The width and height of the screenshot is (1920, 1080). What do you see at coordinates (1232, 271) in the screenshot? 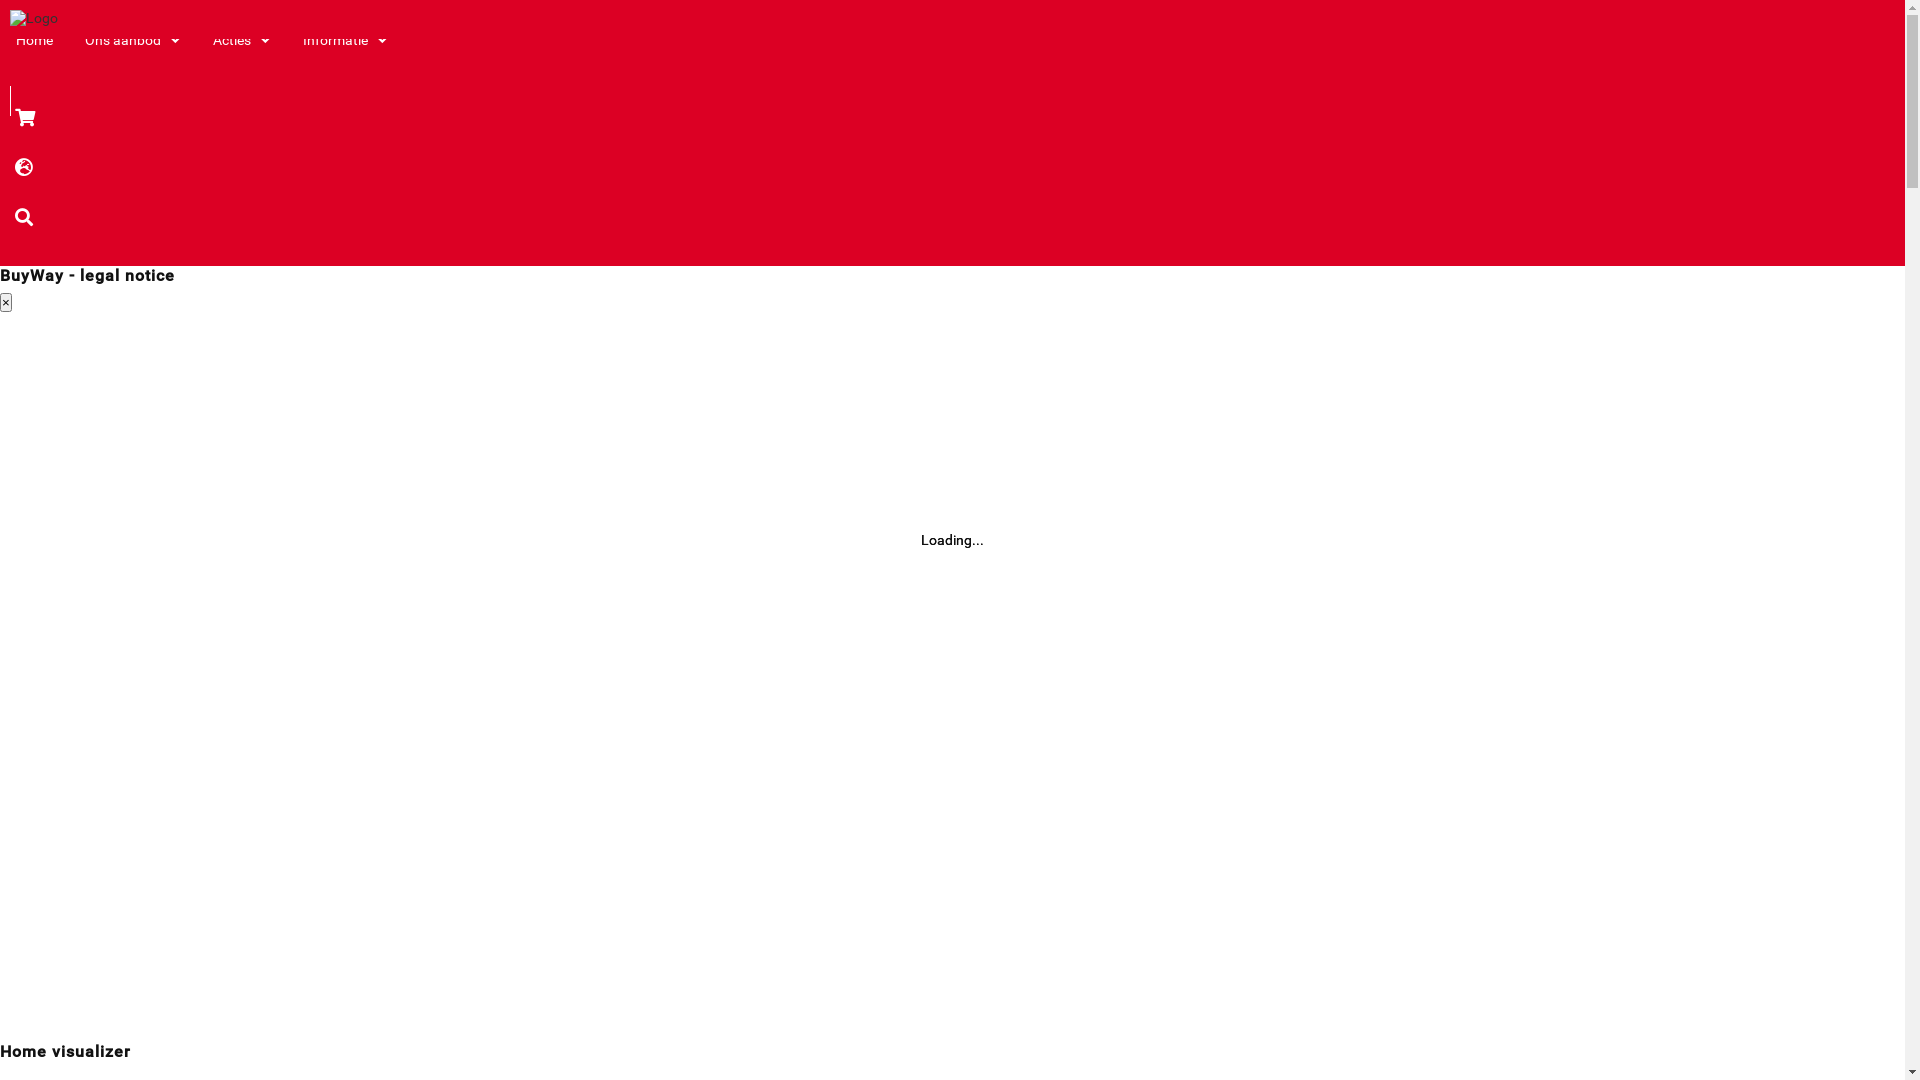
I see `English` at bounding box center [1232, 271].